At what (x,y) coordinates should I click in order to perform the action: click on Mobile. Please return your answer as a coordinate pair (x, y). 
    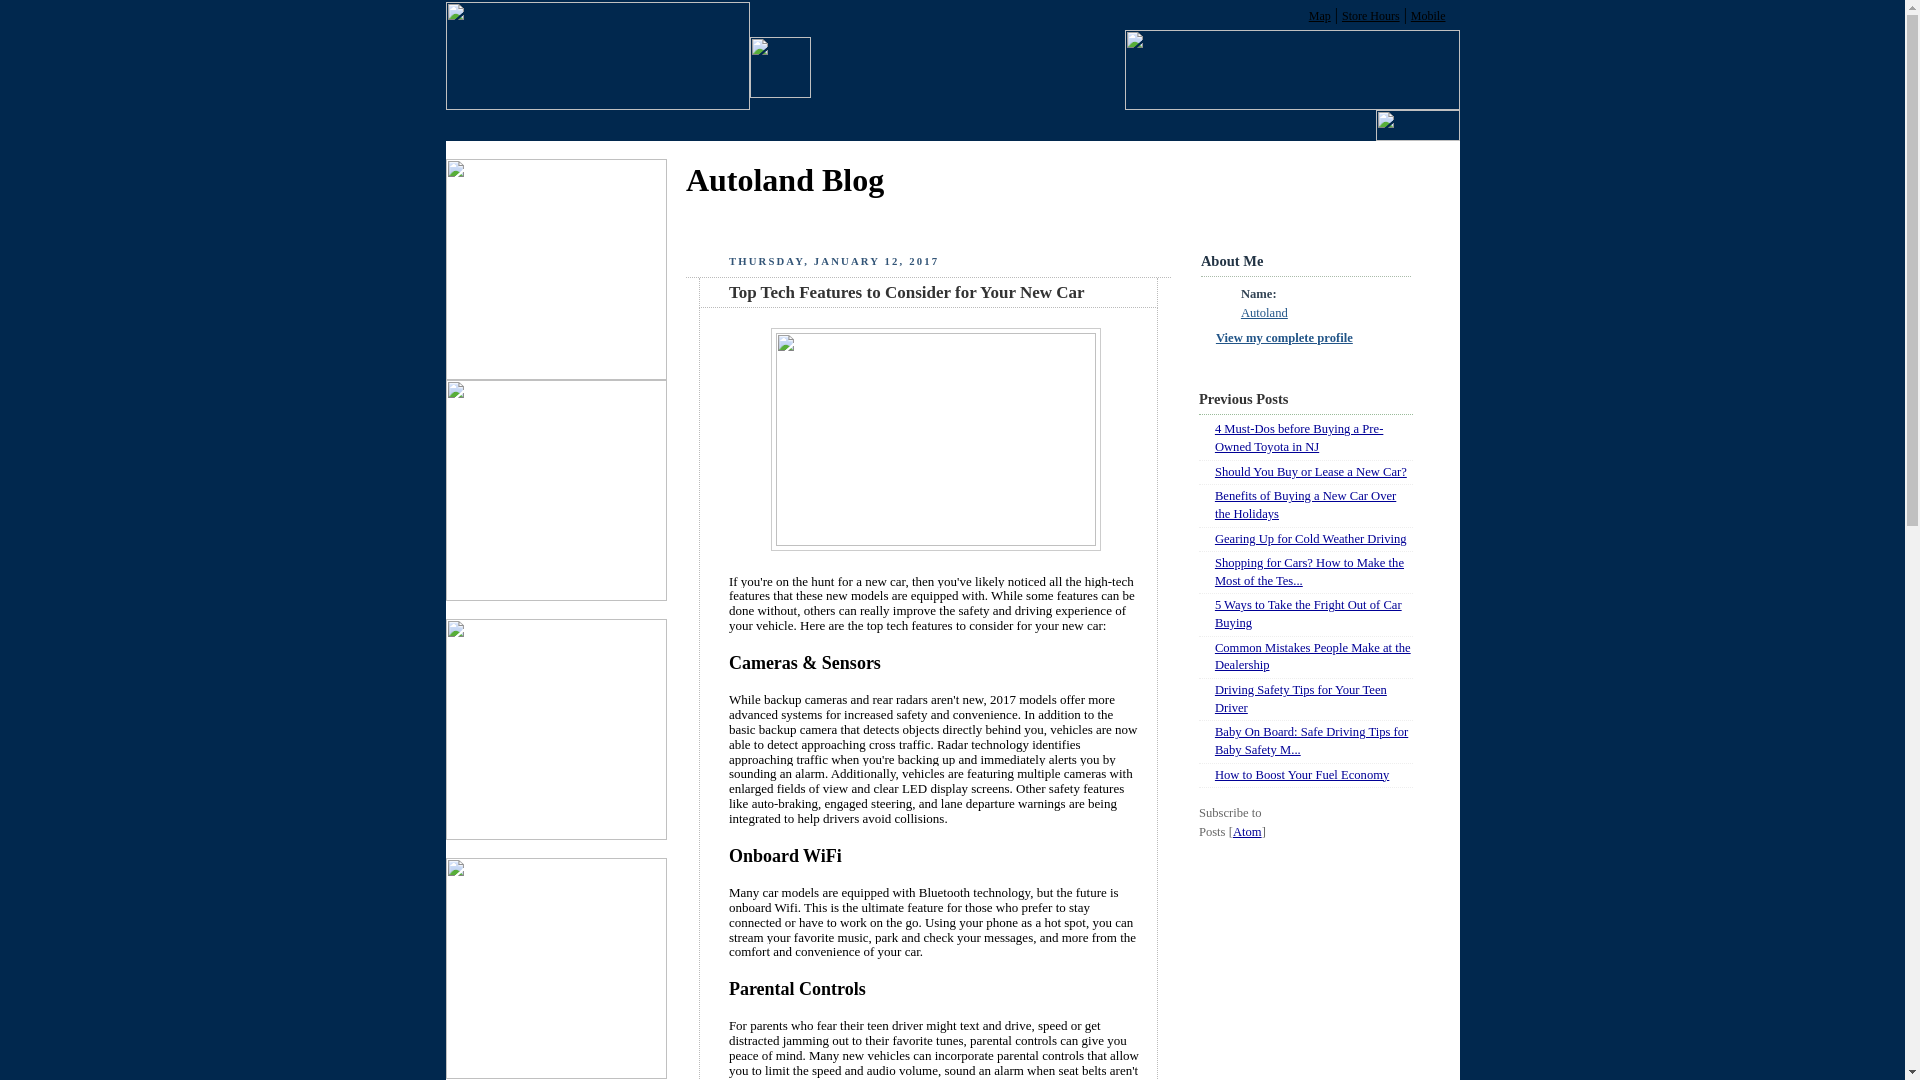
    Looking at the image, I should click on (1428, 15).